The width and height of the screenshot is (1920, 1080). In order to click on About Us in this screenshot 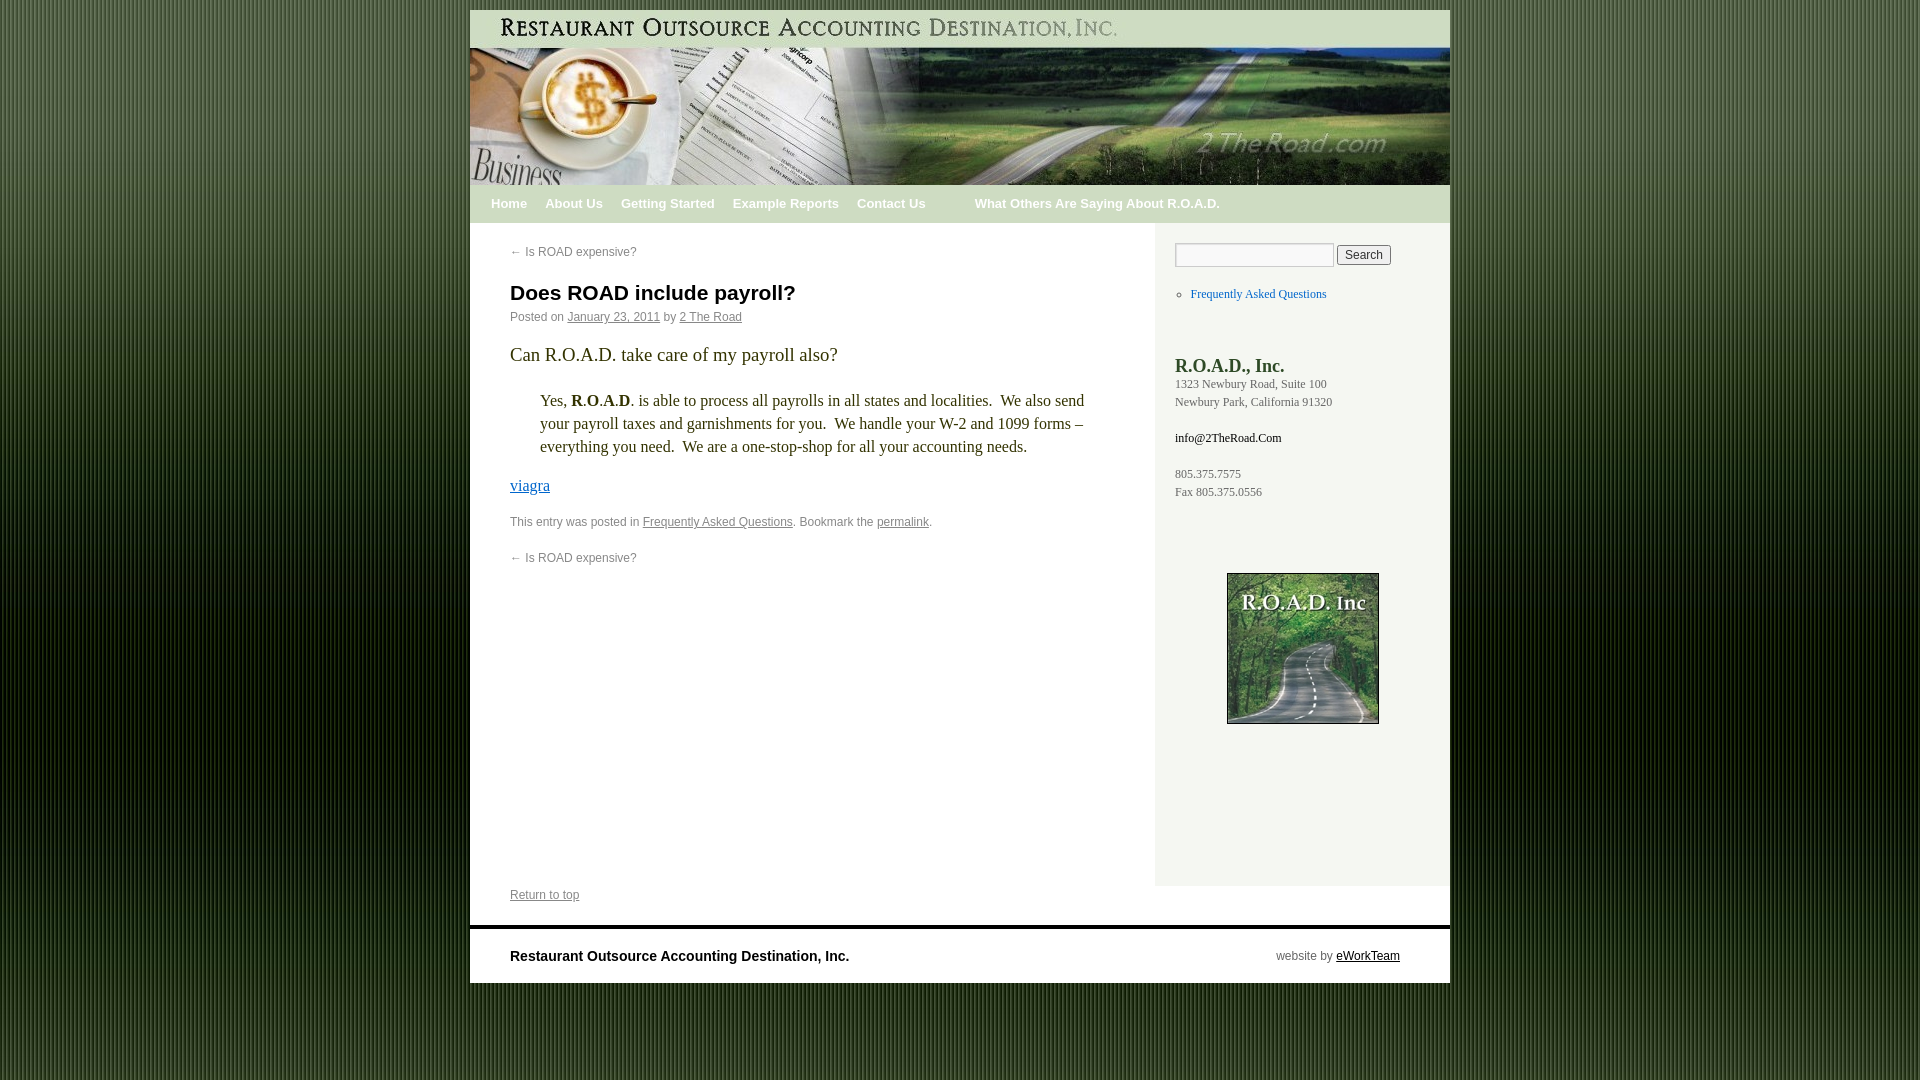, I will do `click(574, 204)`.